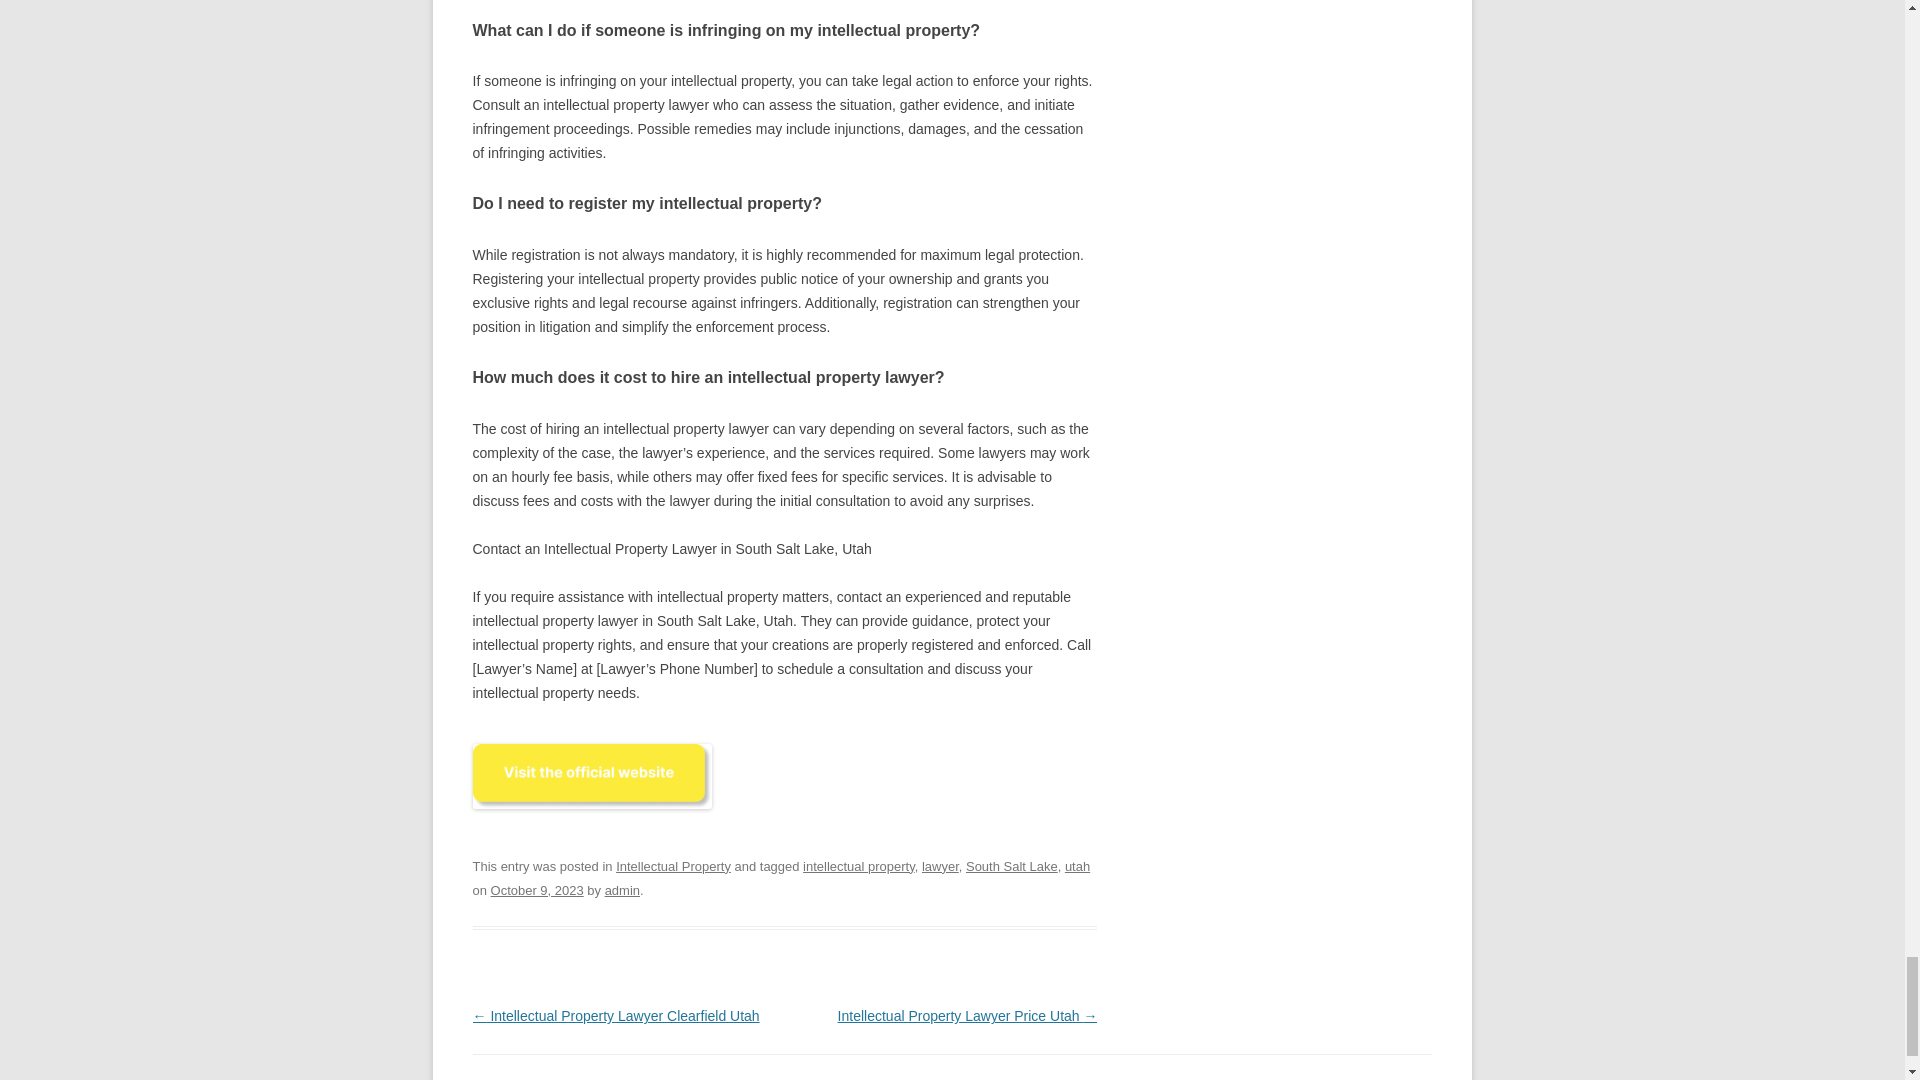 The image size is (1920, 1080). I want to click on 4:00 pm, so click(537, 890).